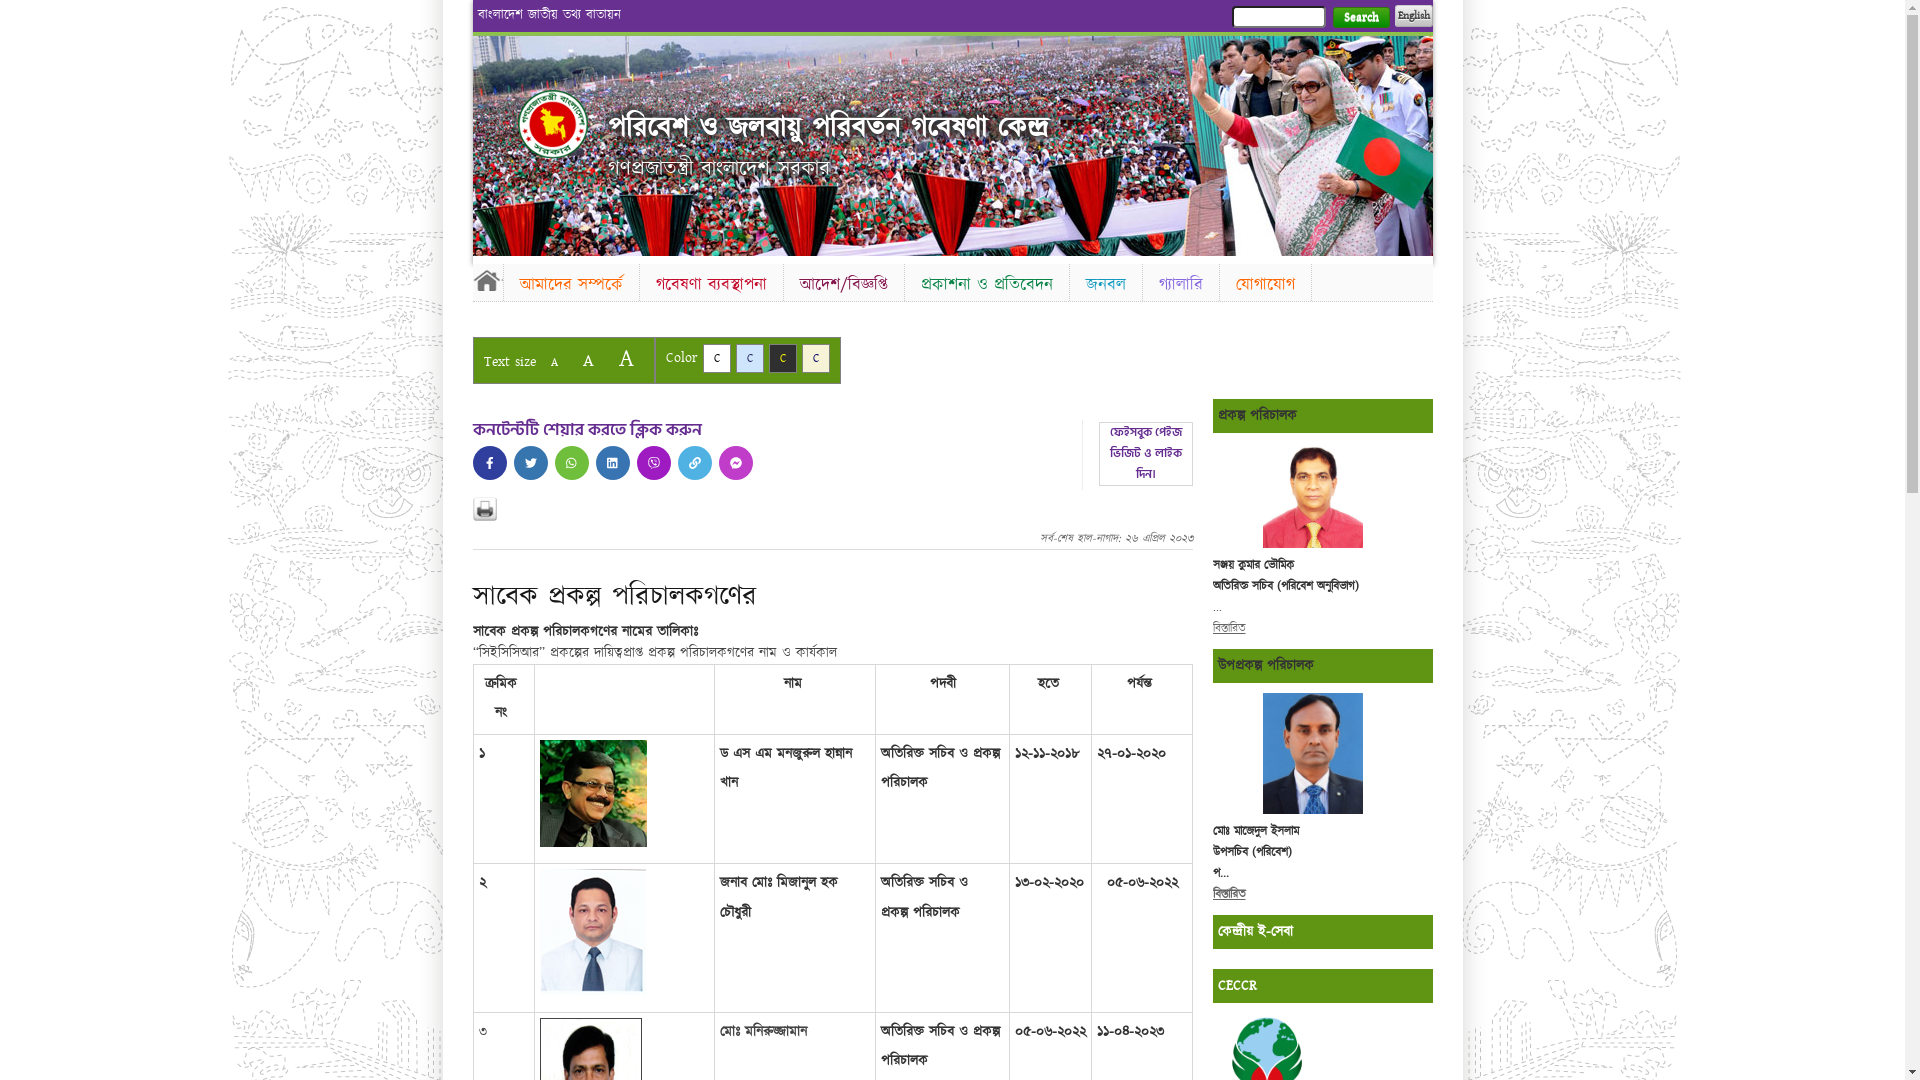 This screenshot has width=1920, height=1080. I want to click on Home, so click(487, 280).